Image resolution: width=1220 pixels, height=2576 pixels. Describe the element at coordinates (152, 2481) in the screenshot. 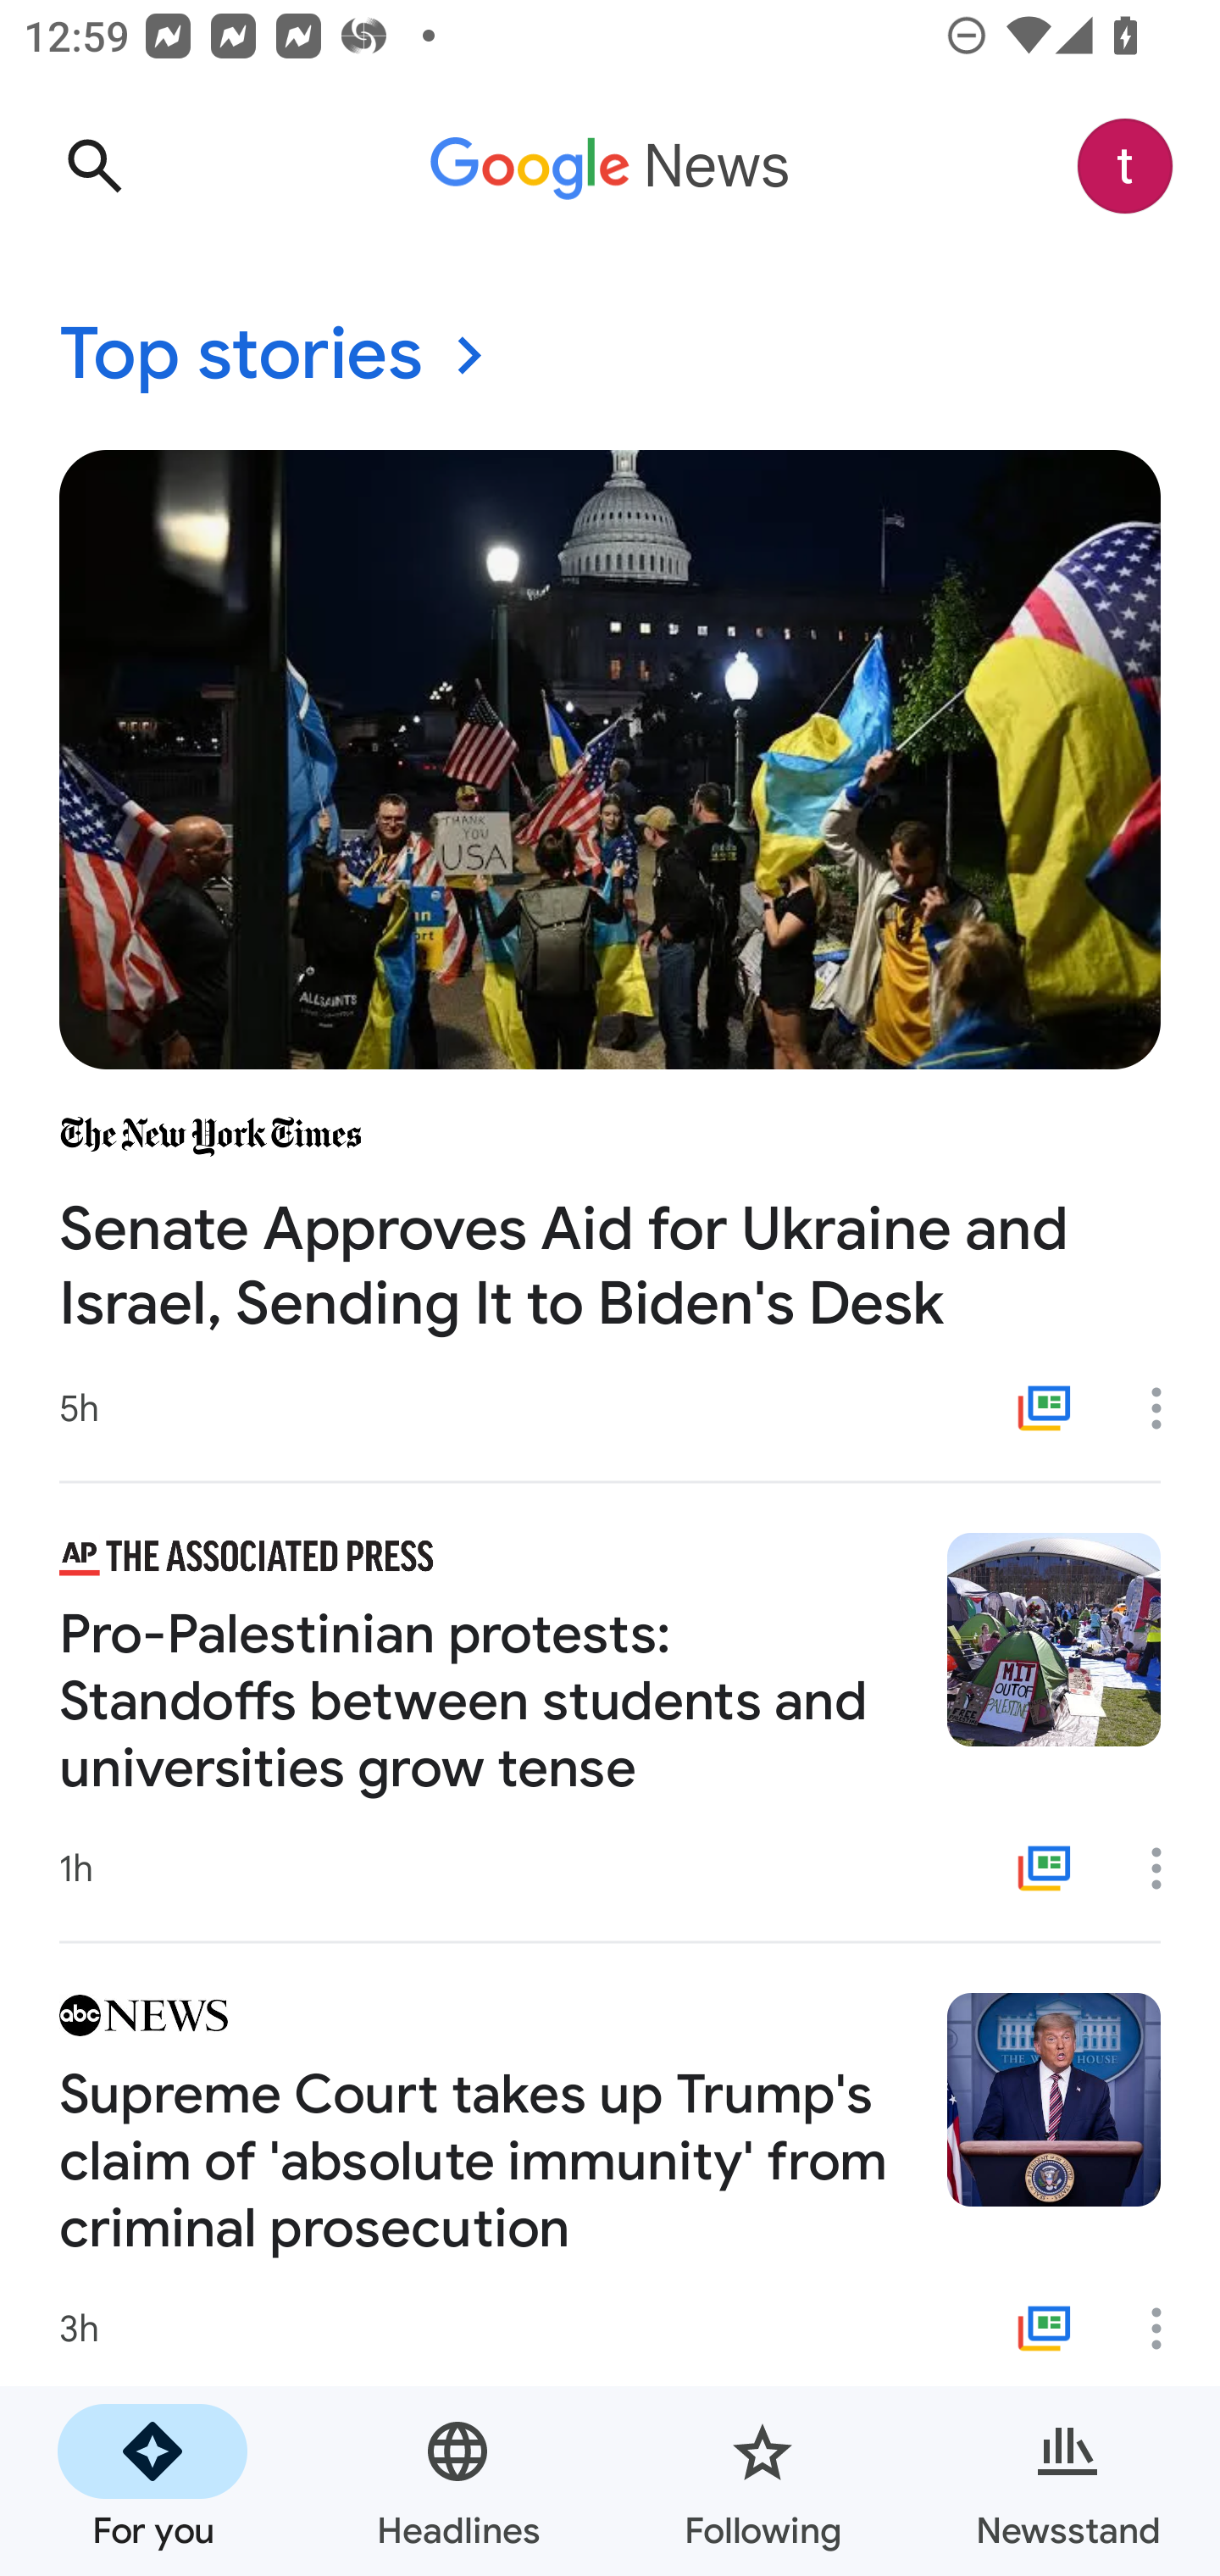

I see `For you` at that location.